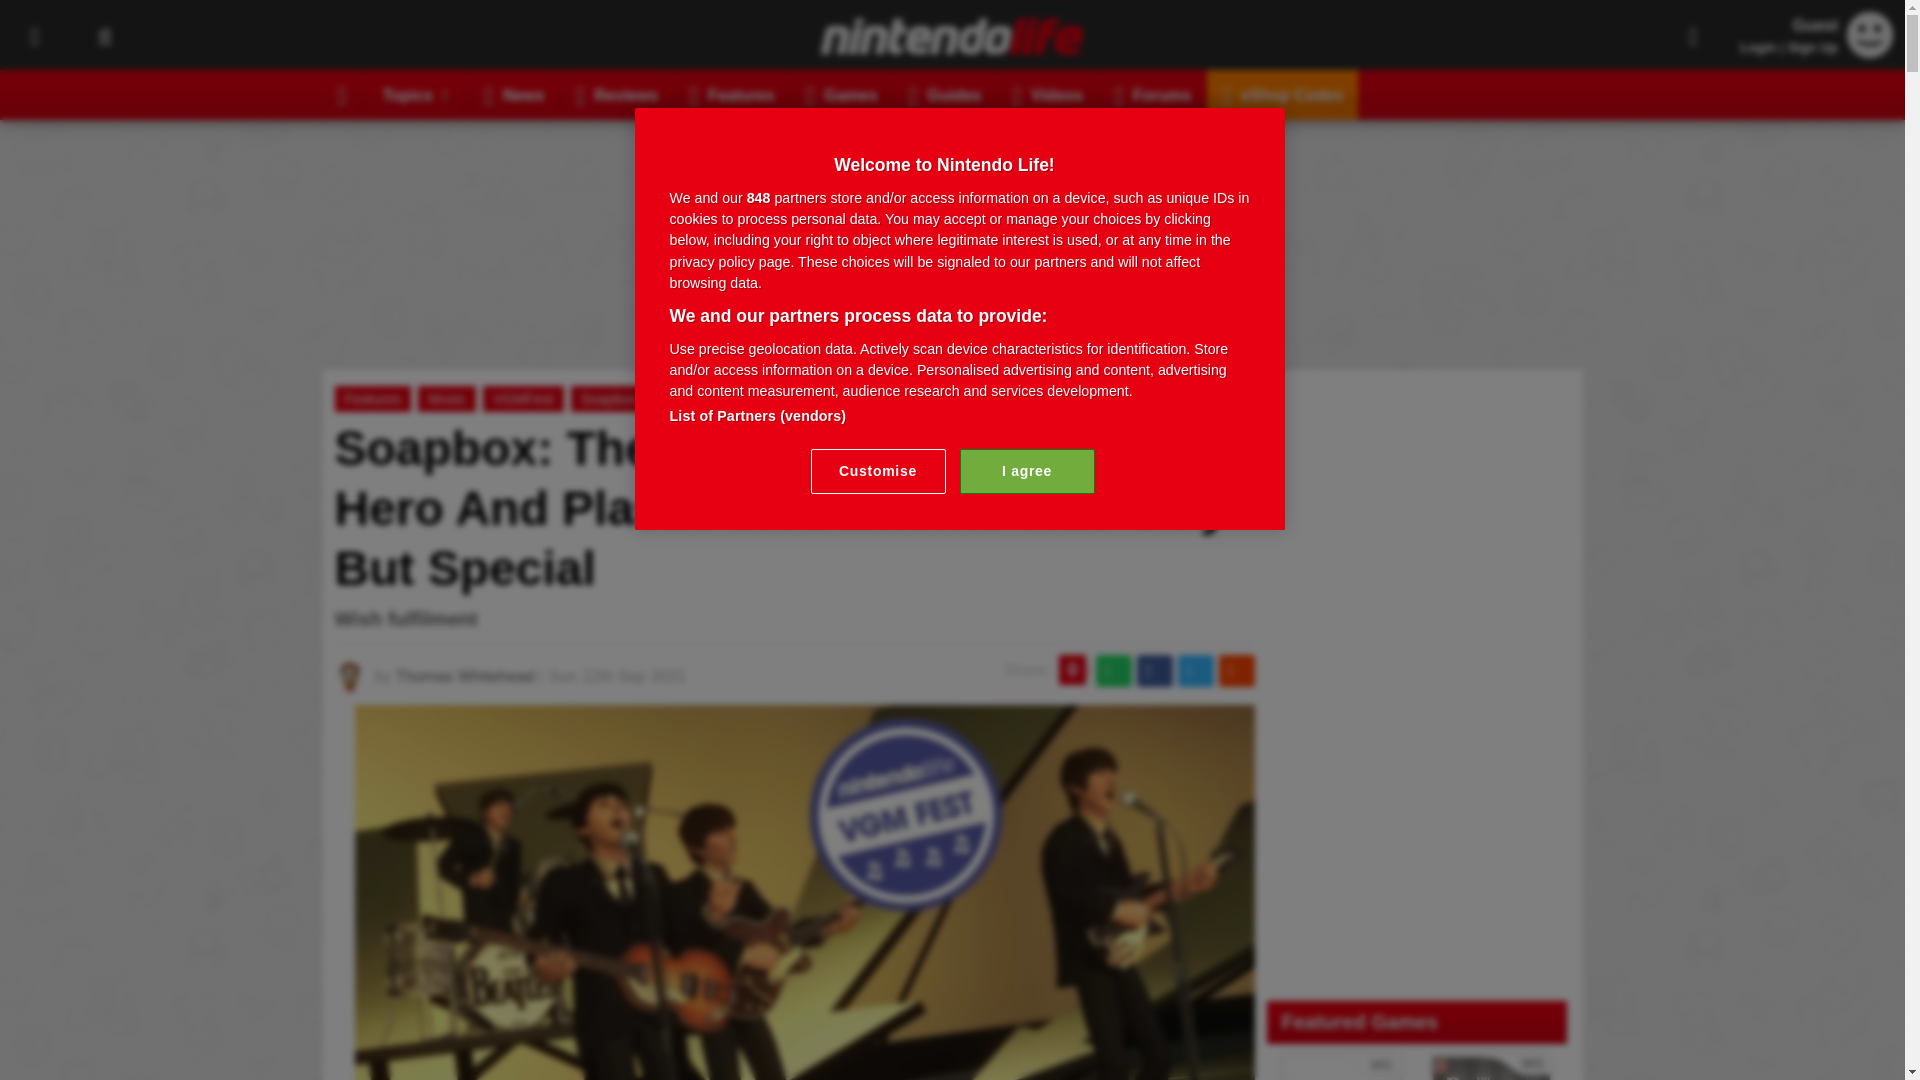  I want to click on Games, so click(842, 94).